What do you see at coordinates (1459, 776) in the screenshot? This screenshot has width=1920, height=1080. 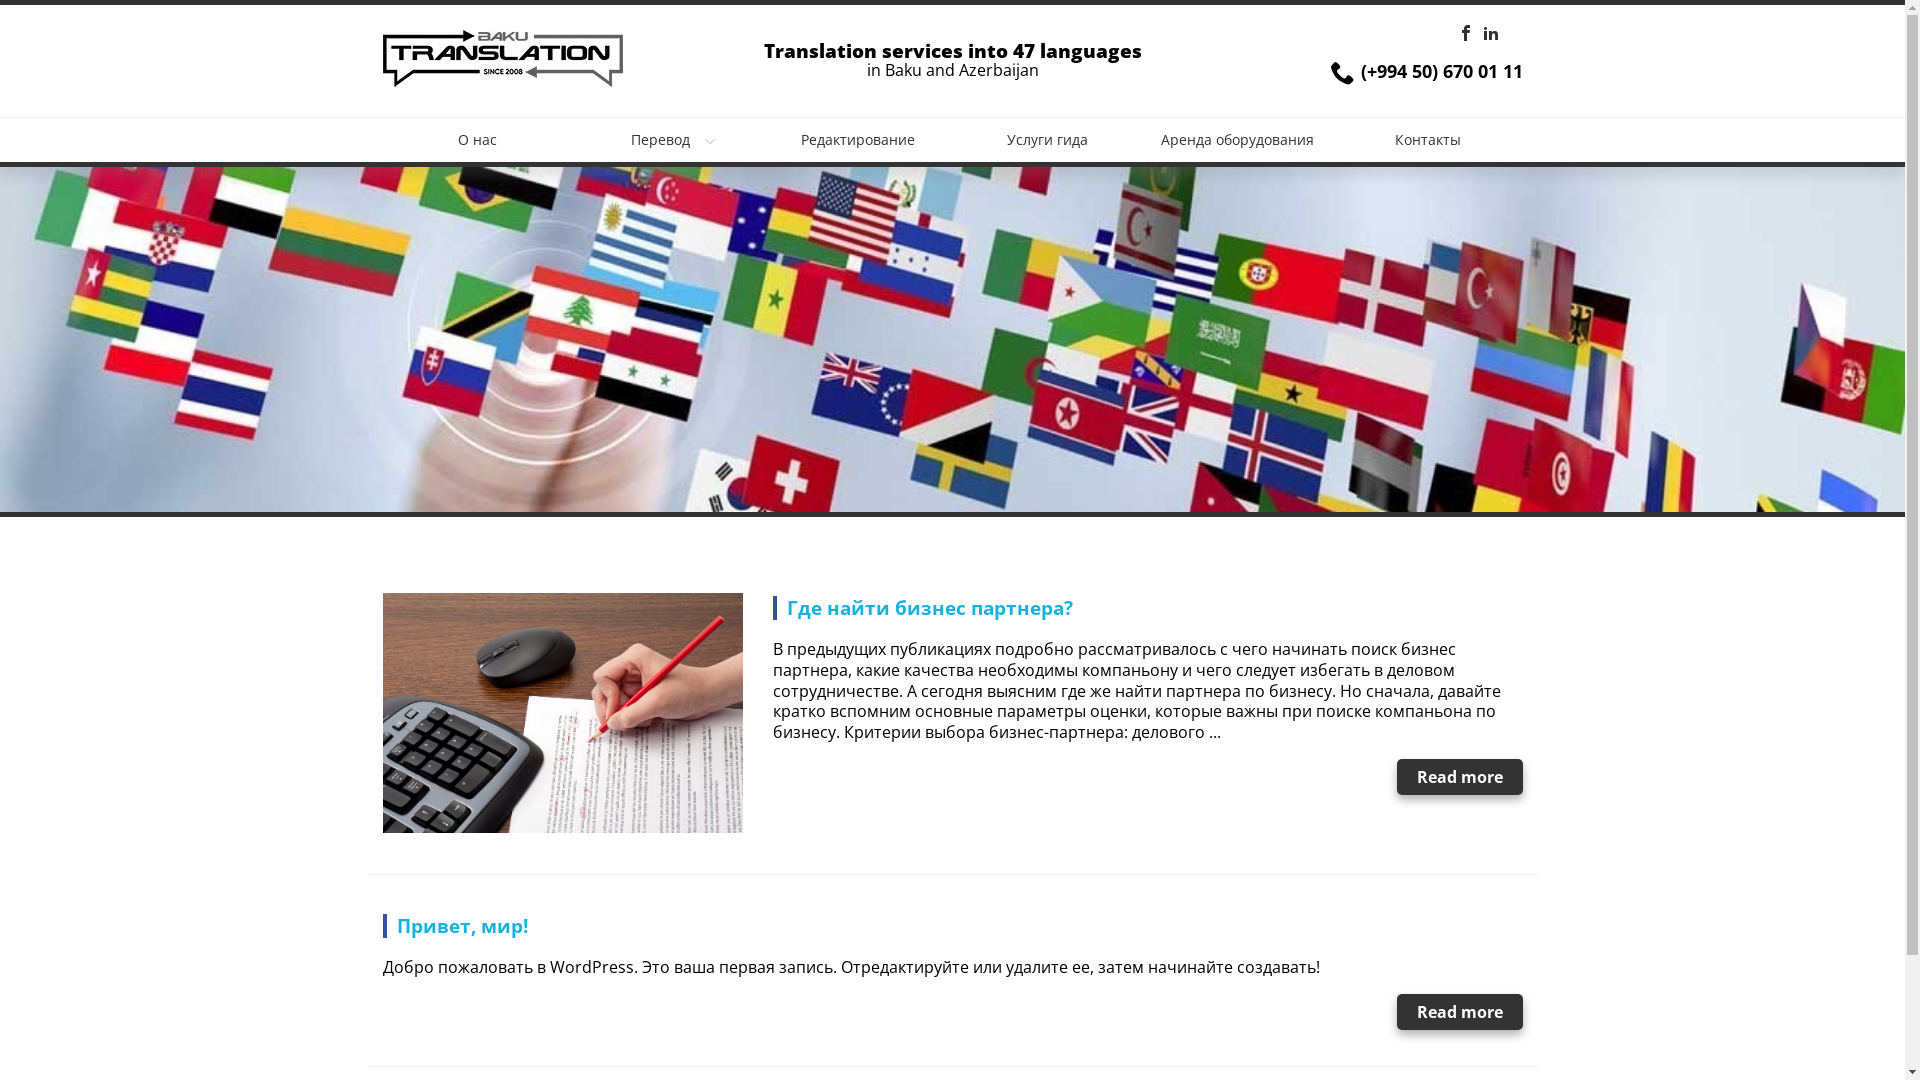 I see `Read more` at bounding box center [1459, 776].